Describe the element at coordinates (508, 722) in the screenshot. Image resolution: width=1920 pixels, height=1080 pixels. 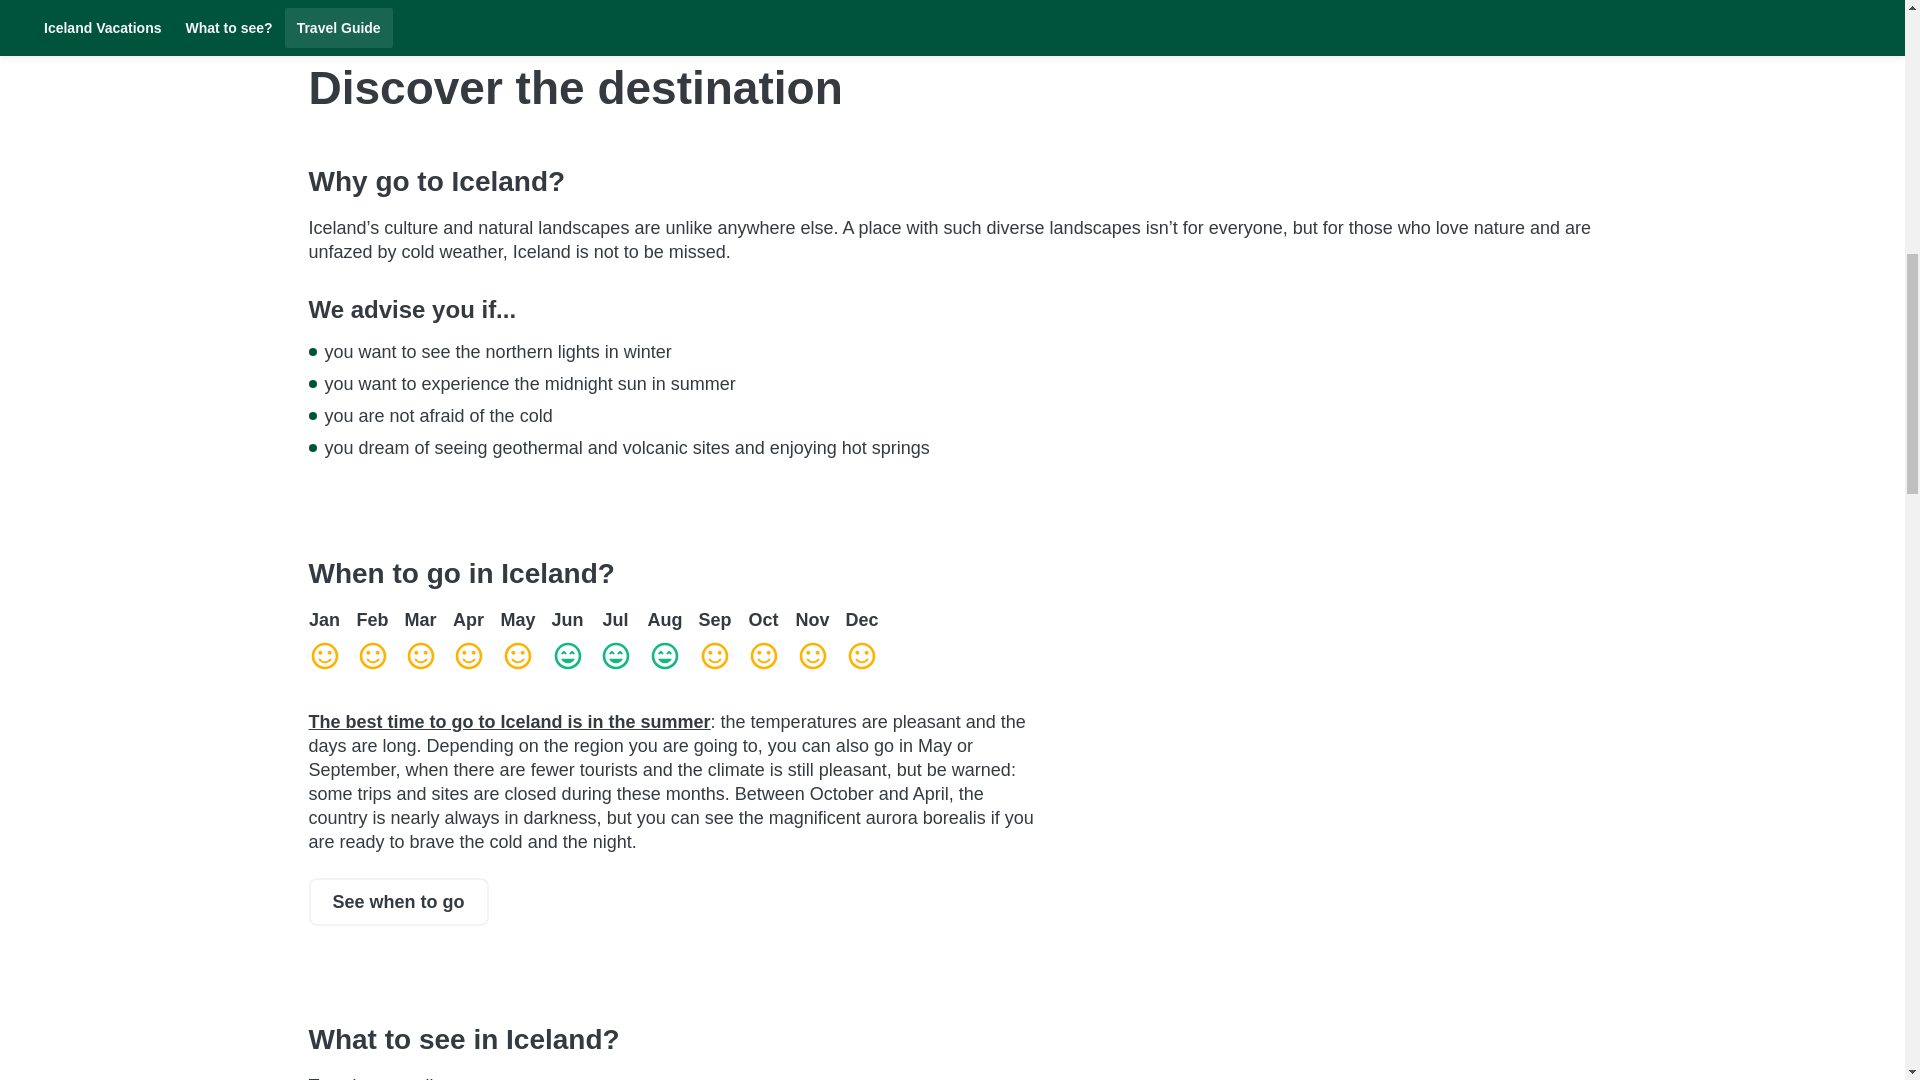
I see `The best time to go to Iceland is in the summer` at that location.